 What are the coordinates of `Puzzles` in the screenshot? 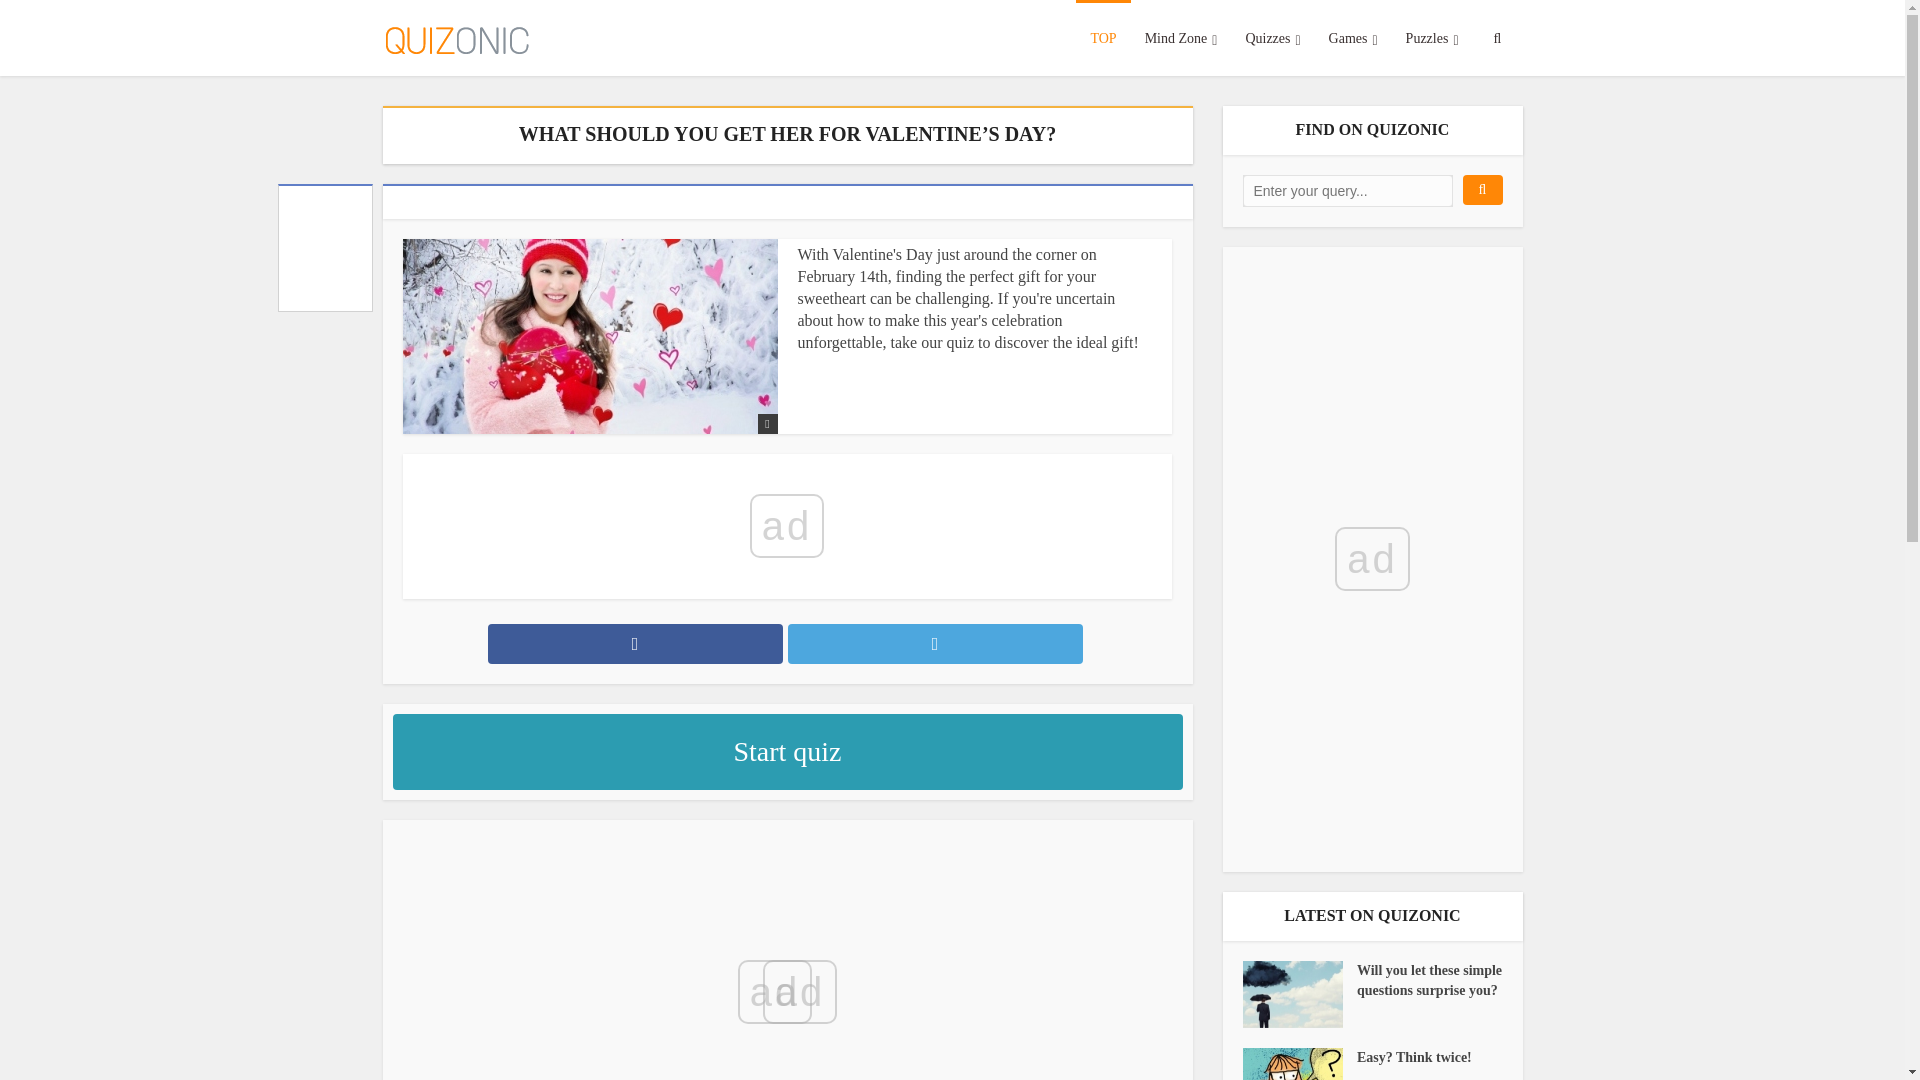 It's located at (1432, 37).